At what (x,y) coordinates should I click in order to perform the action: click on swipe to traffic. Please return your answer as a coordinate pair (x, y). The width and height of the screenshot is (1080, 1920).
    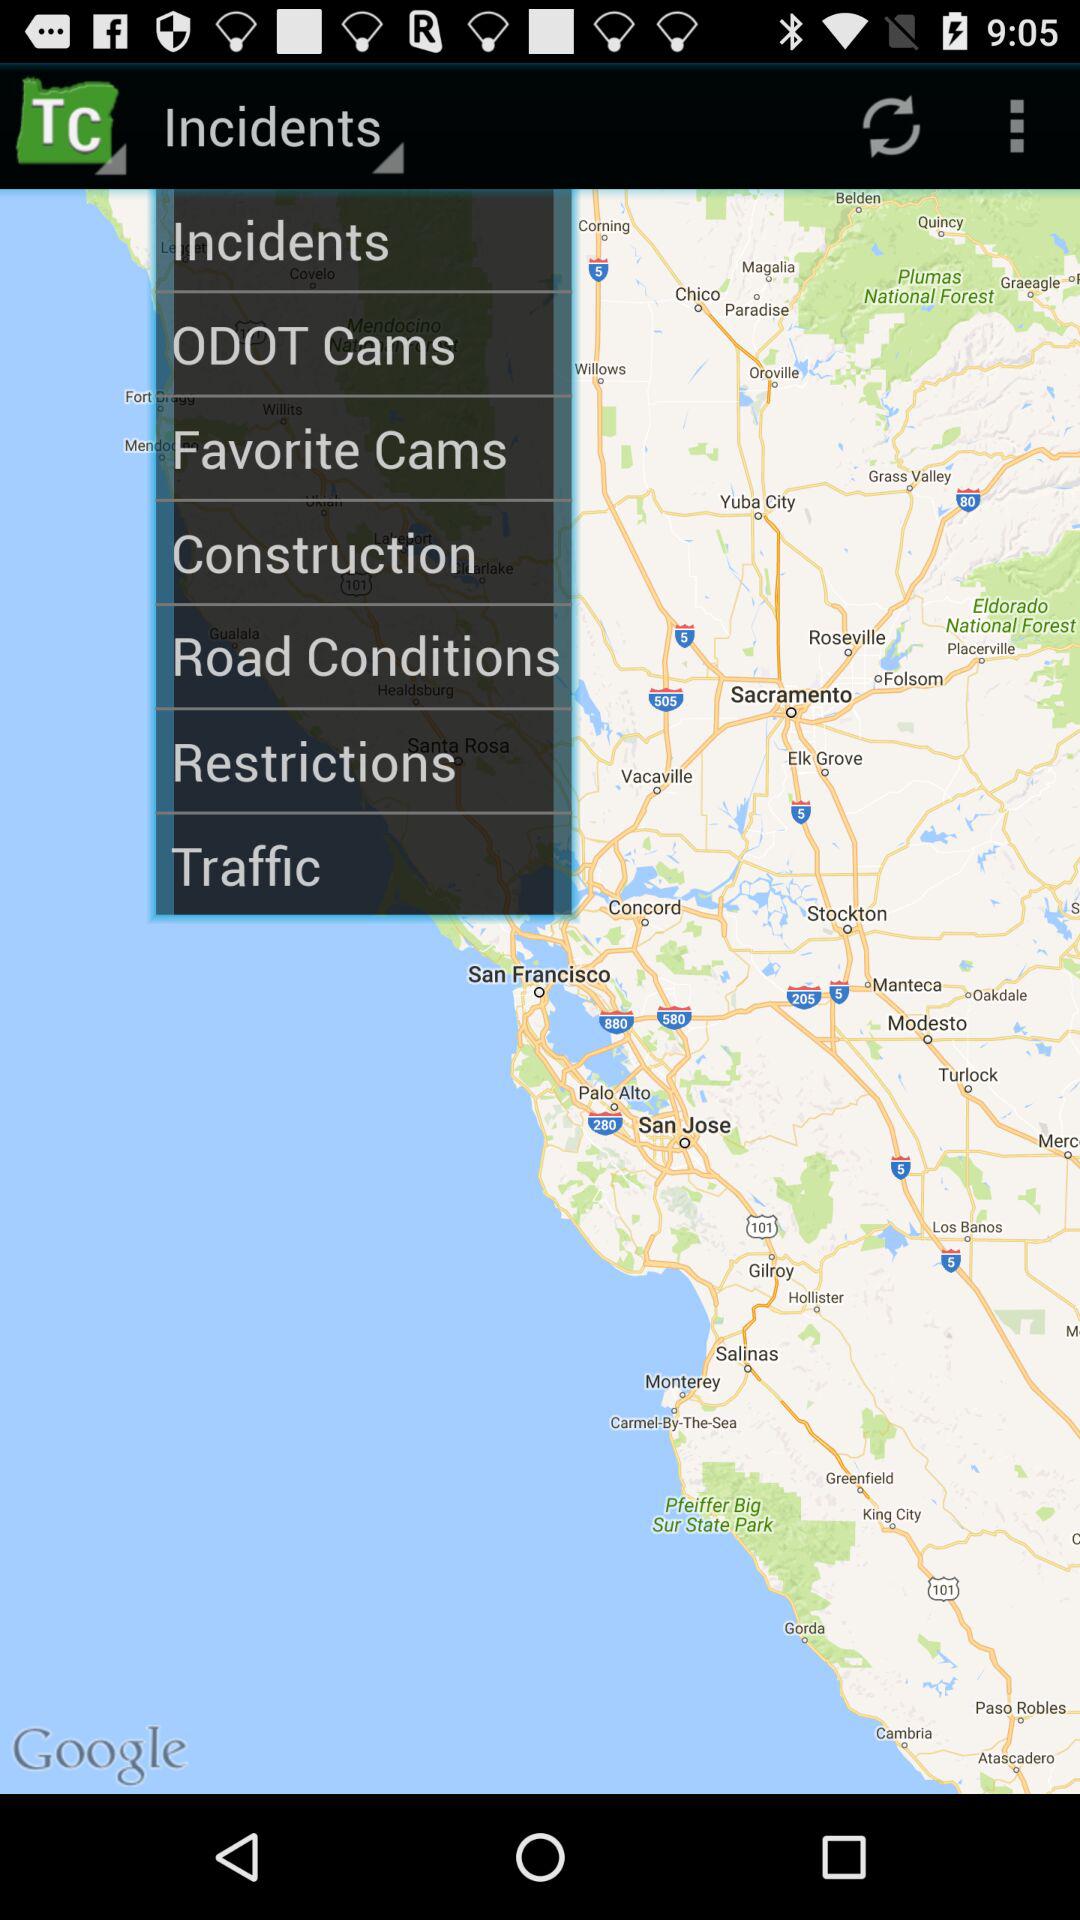
    Looking at the image, I should click on (364, 864).